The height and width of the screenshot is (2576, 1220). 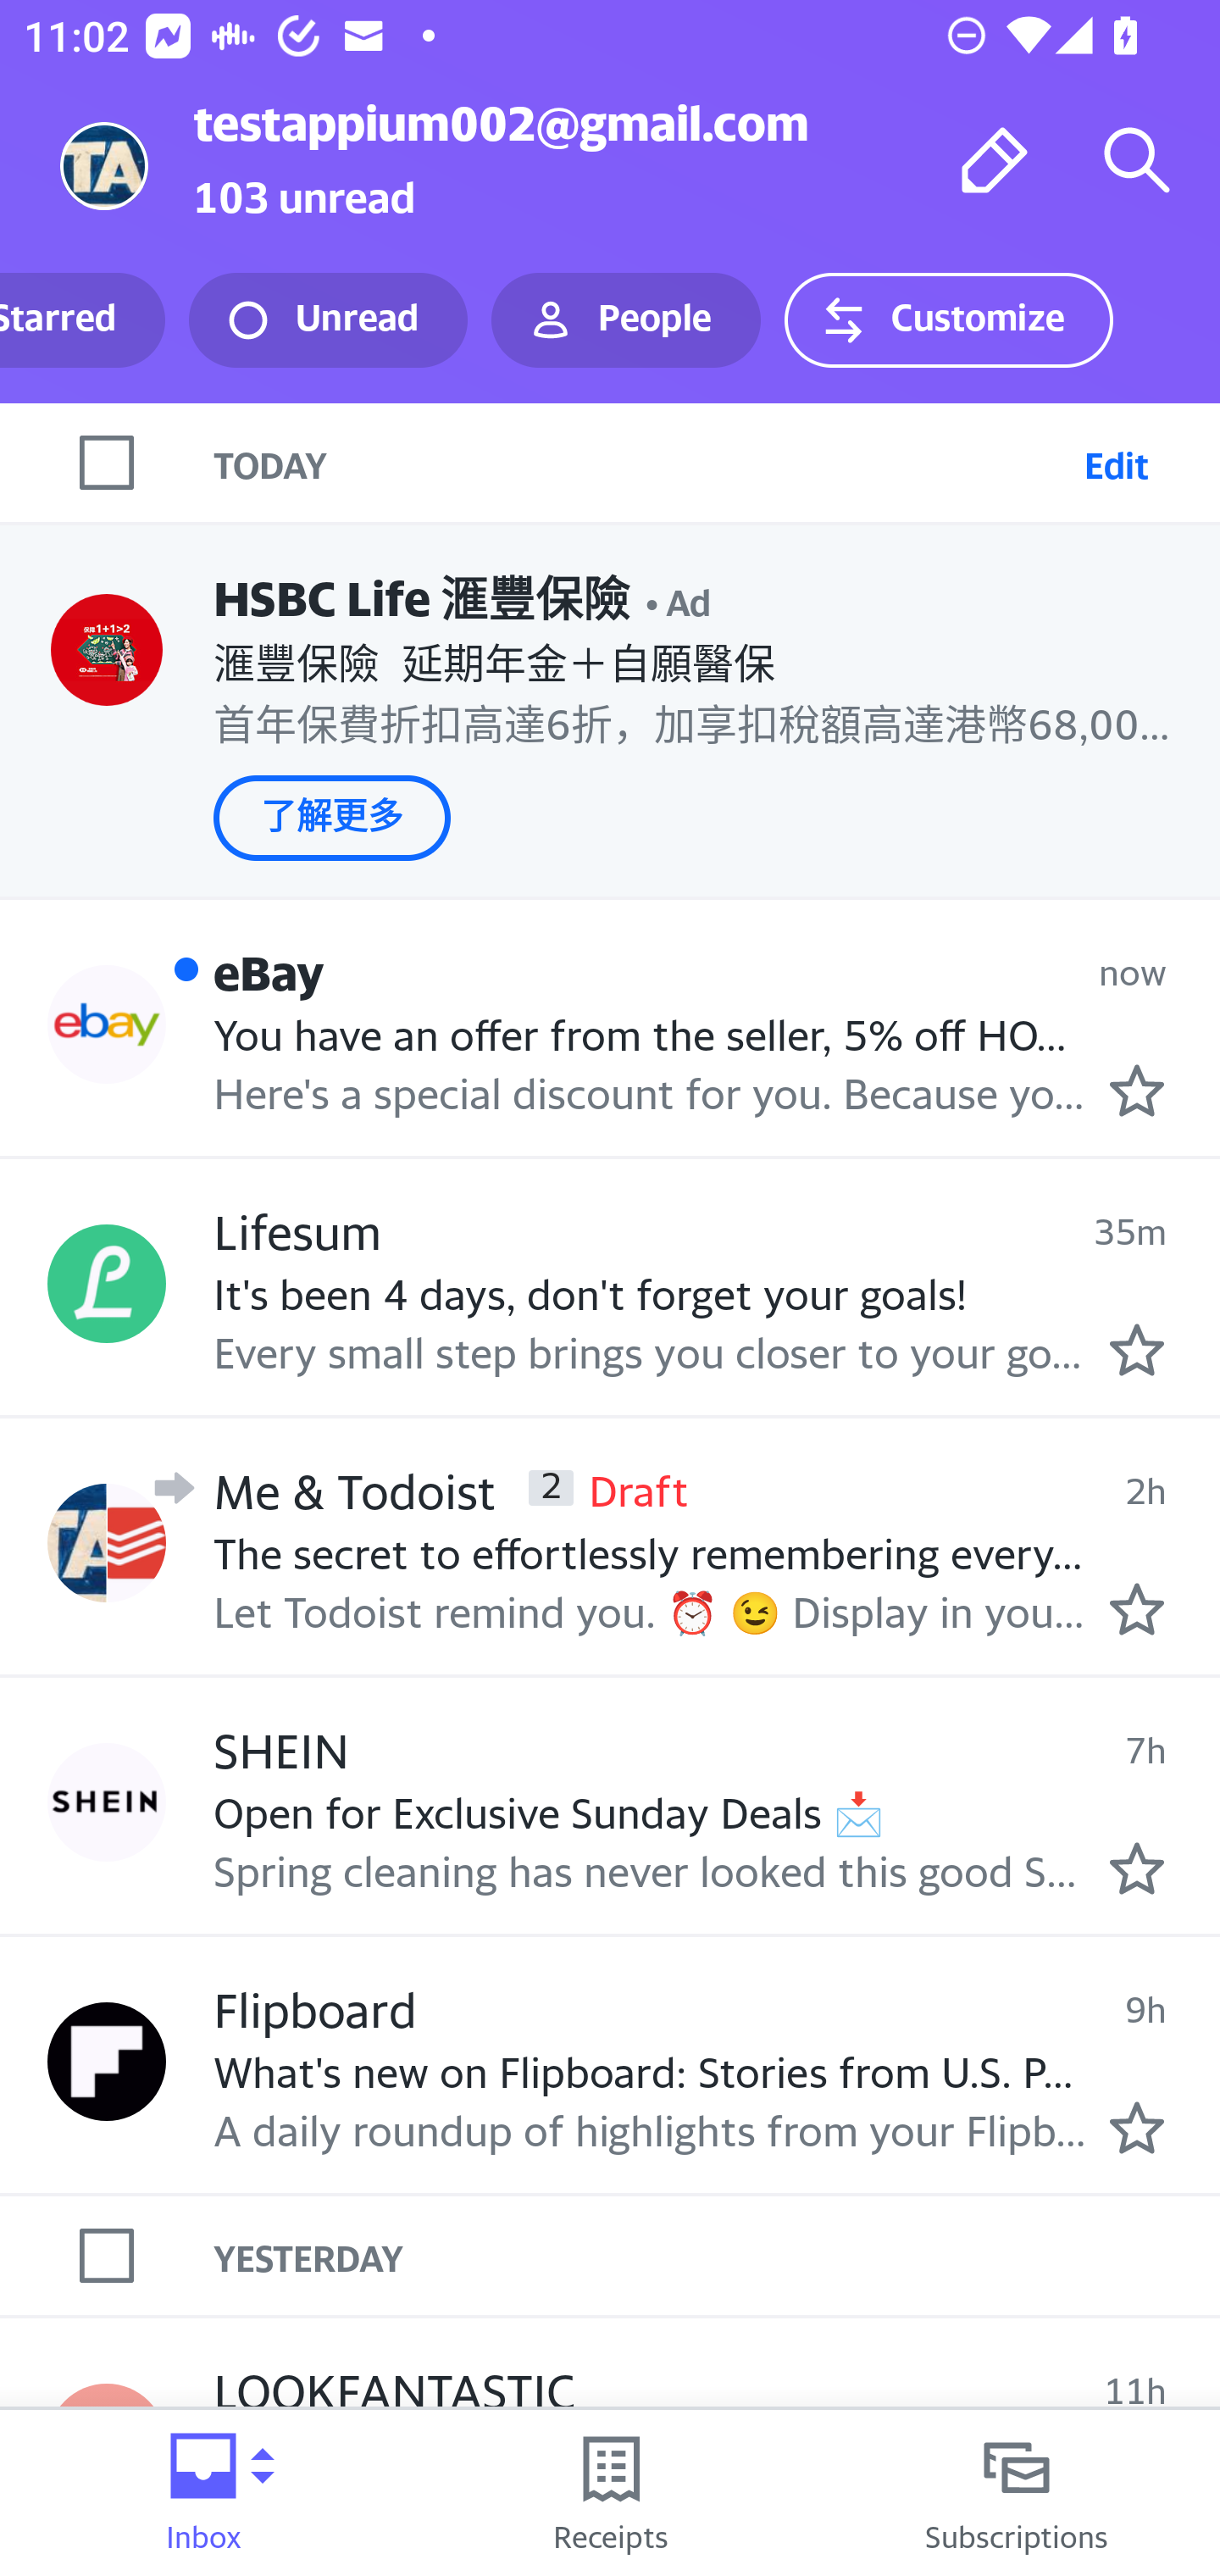 What do you see at coordinates (107, 1025) in the screenshot?
I see `Profile
eBay` at bounding box center [107, 1025].